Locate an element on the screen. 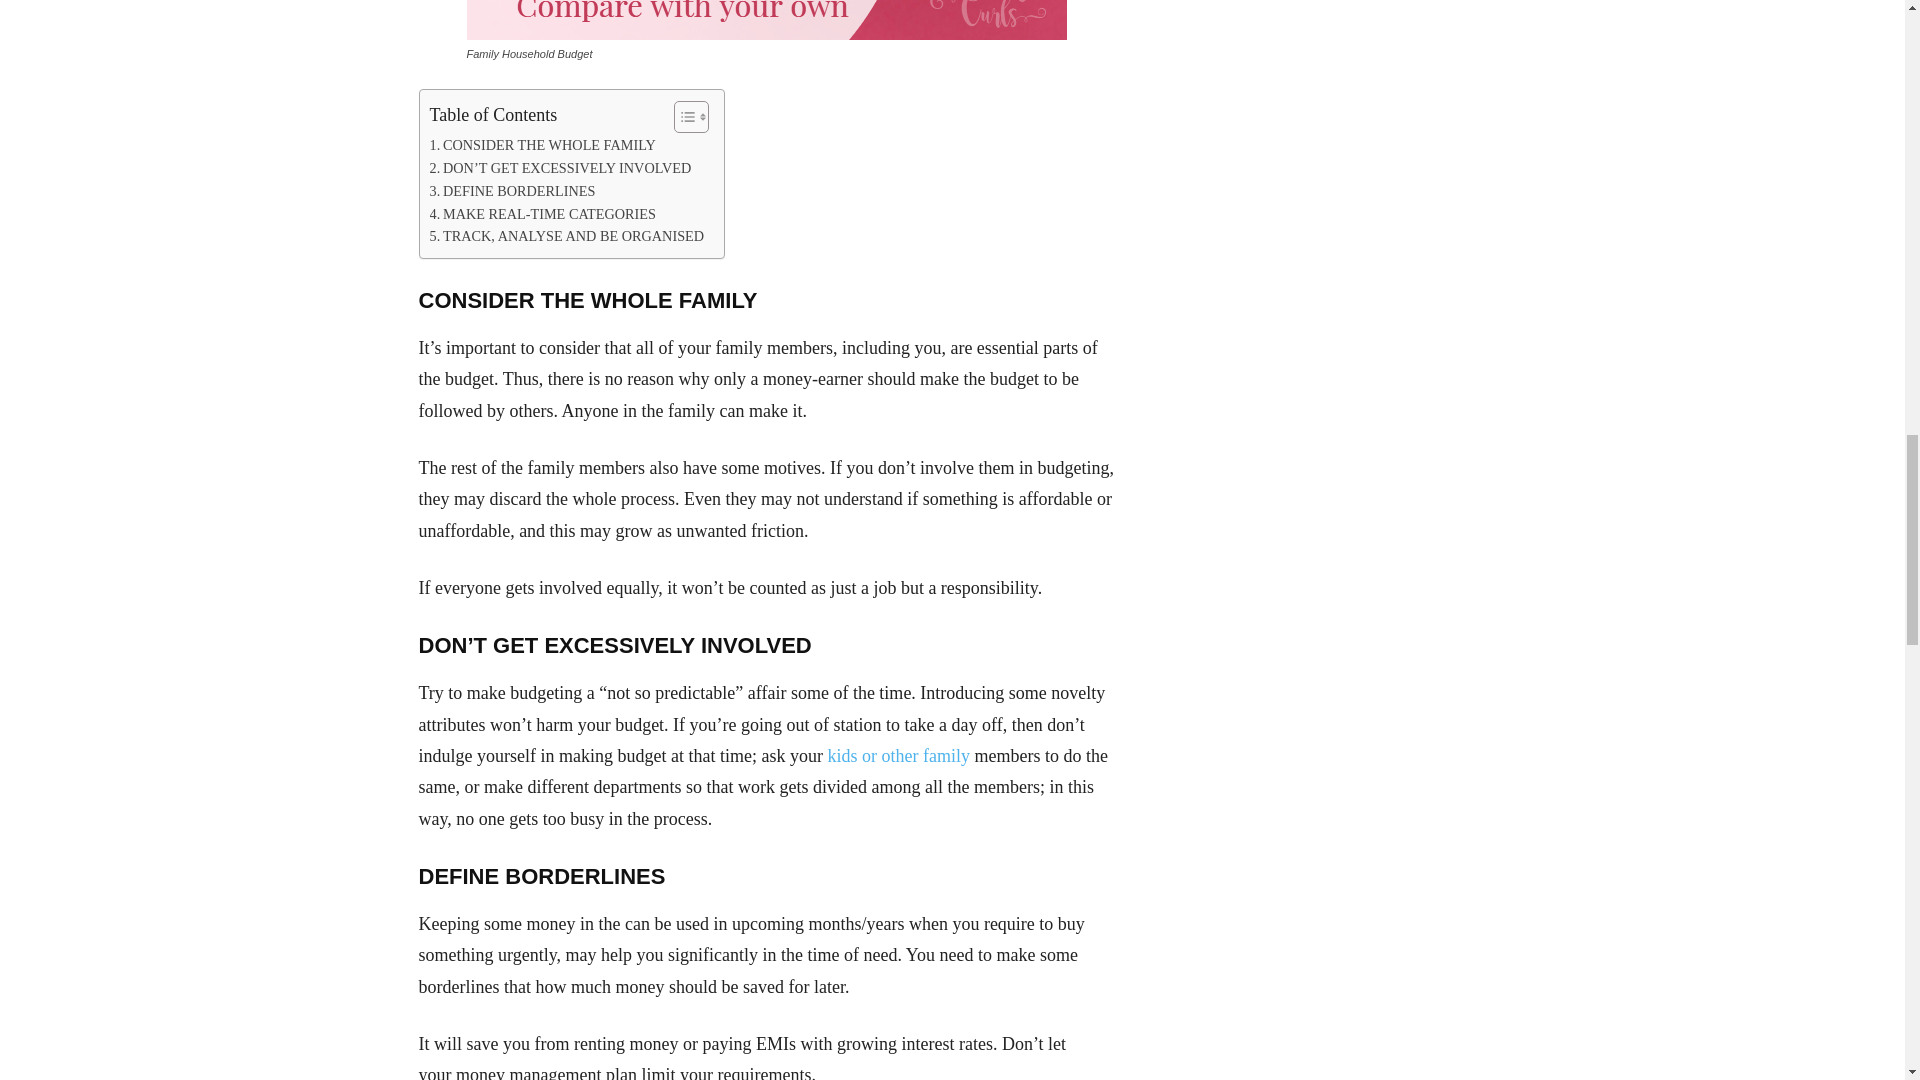 The image size is (1920, 1080). CONSIDER THE WHOLE FAMILY is located at coordinates (543, 144).